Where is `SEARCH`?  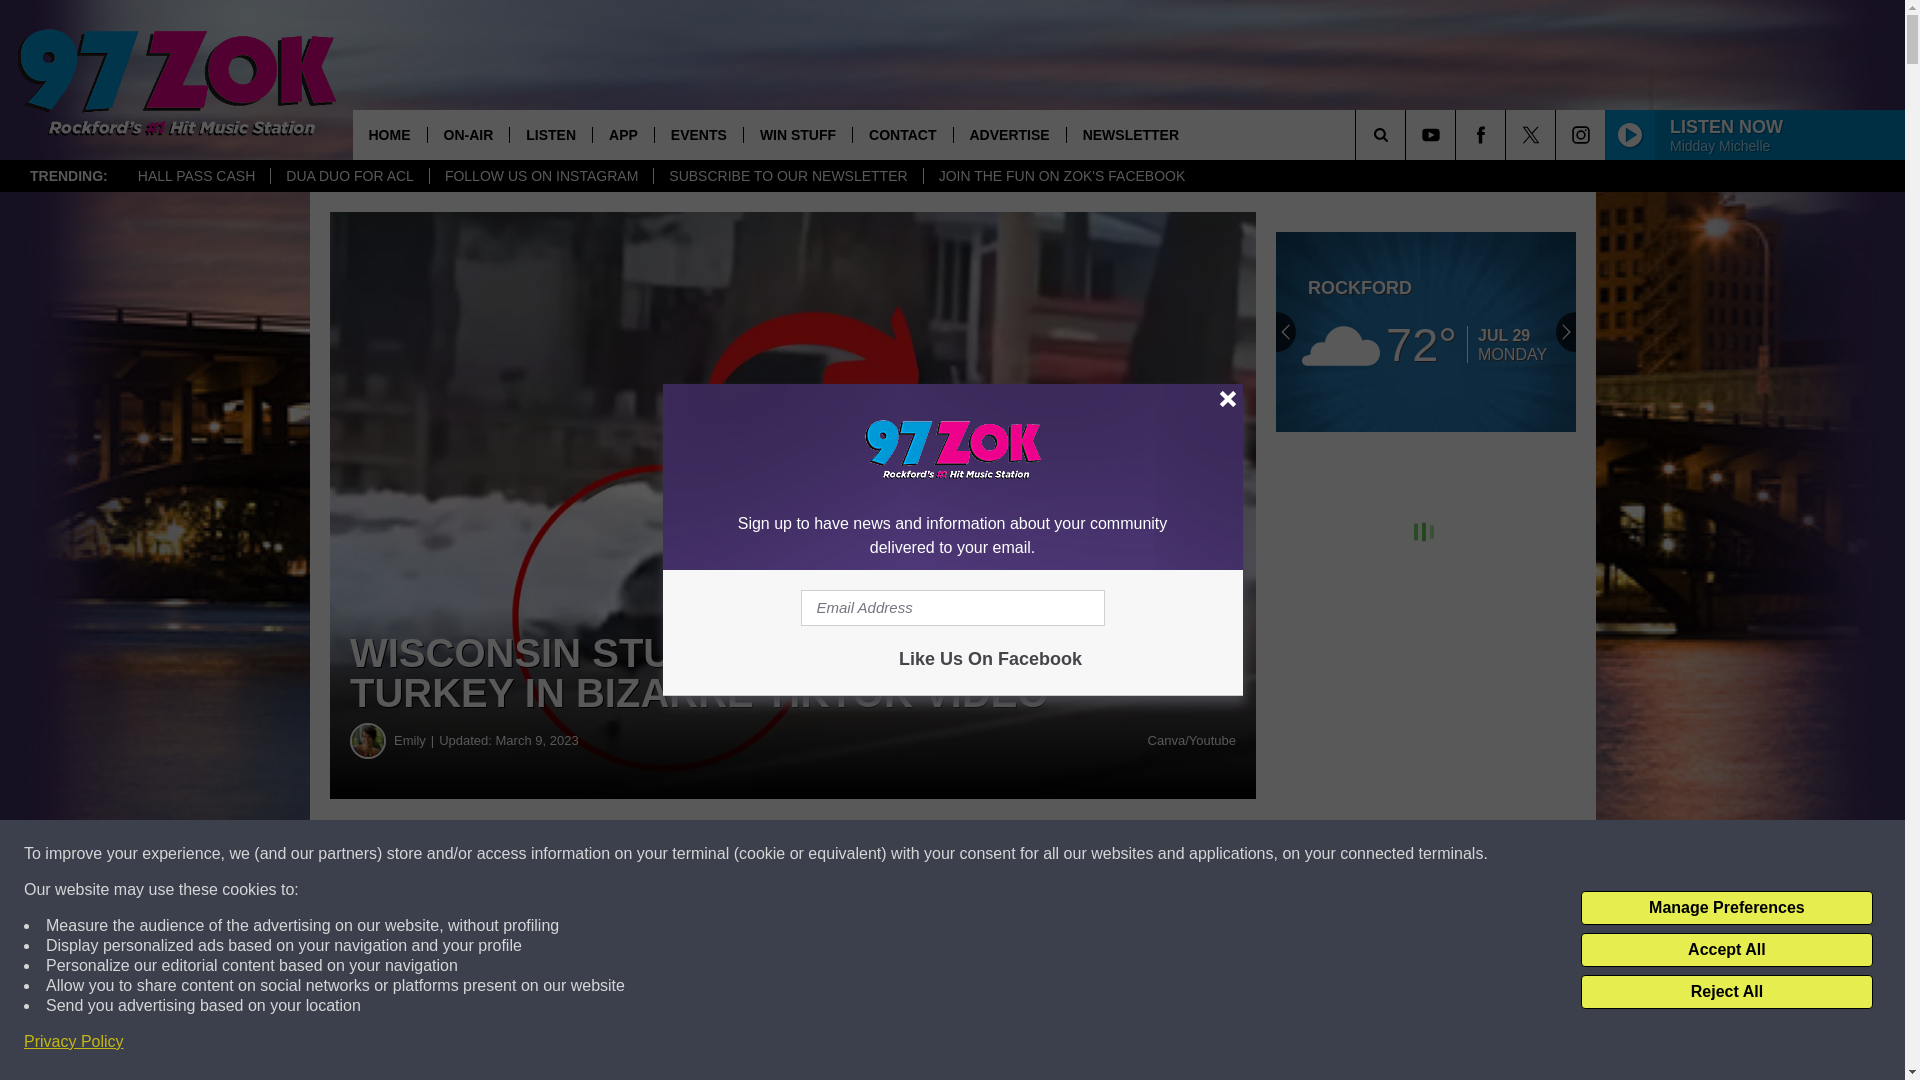 SEARCH is located at coordinates (1408, 134).